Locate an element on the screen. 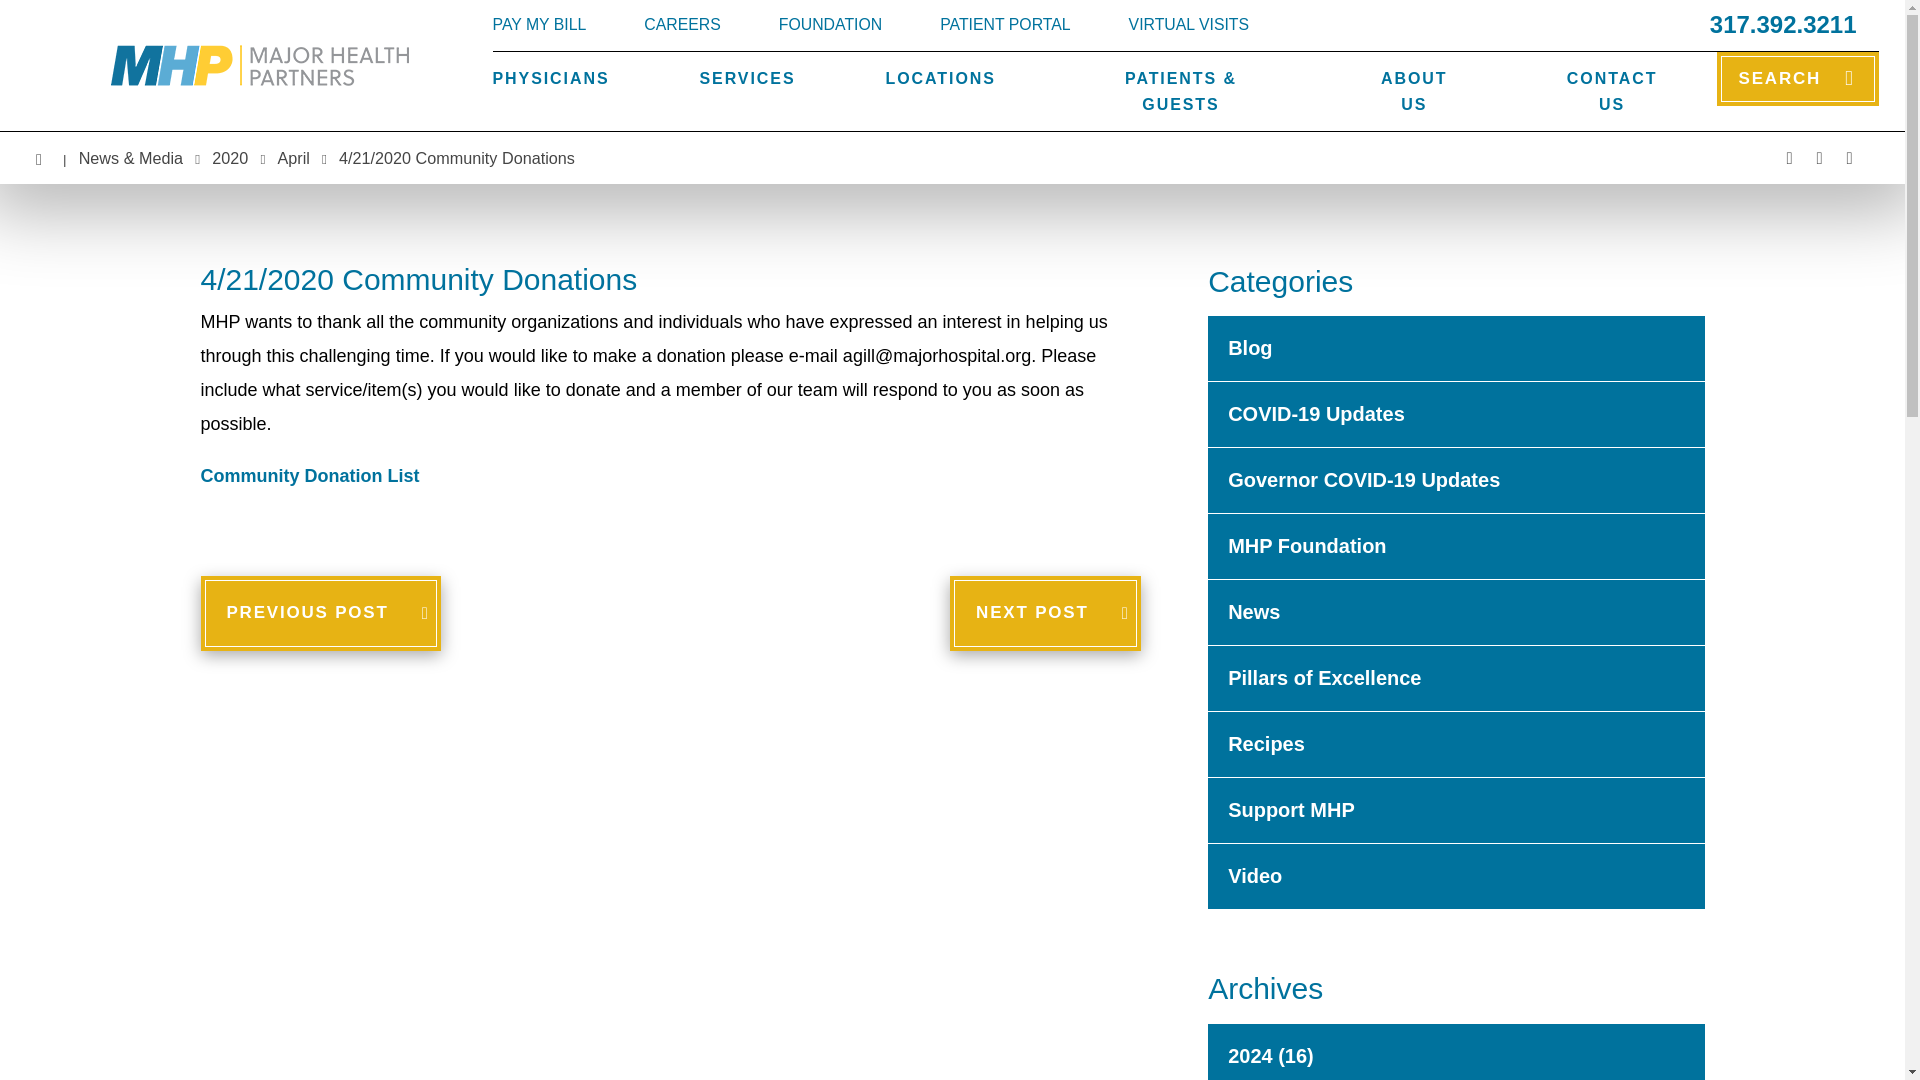 The width and height of the screenshot is (1920, 1080). PHYSICIANS is located at coordinates (550, 78).